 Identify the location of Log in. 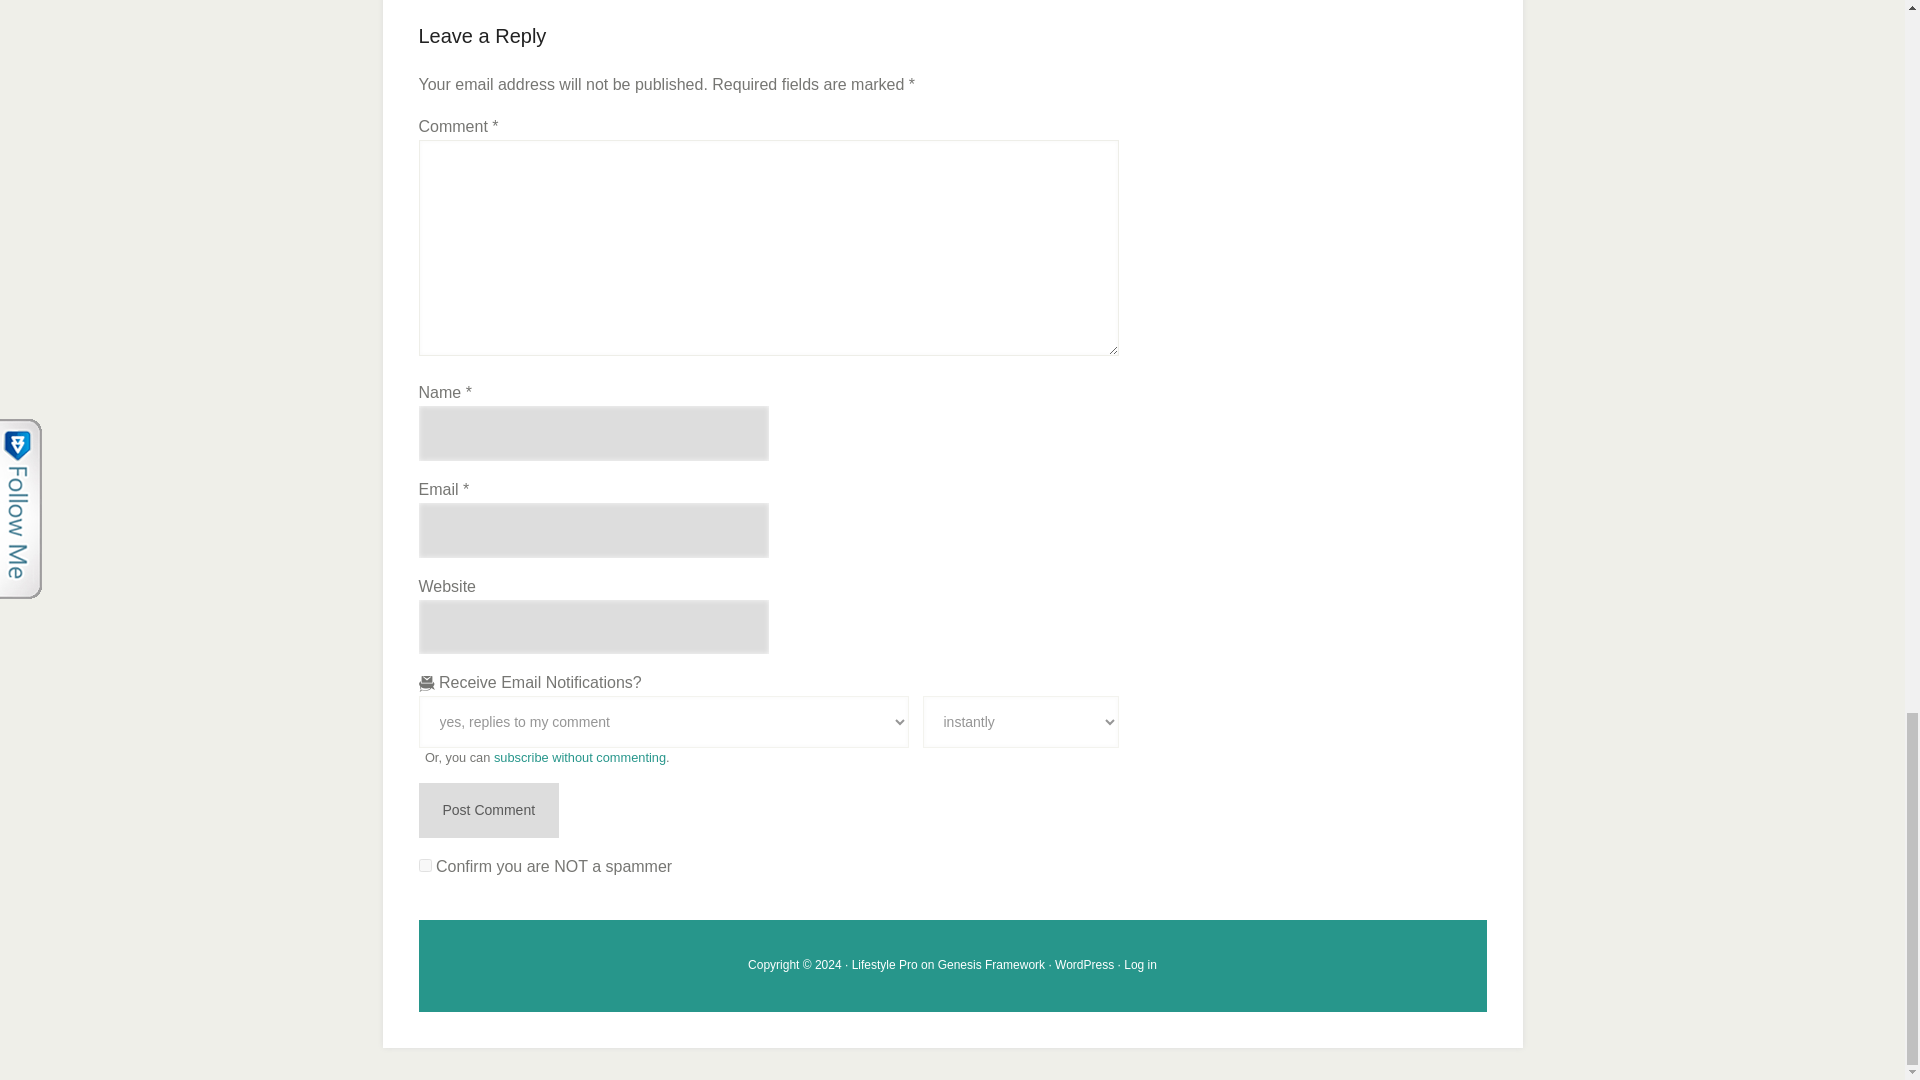
(1140, 964).